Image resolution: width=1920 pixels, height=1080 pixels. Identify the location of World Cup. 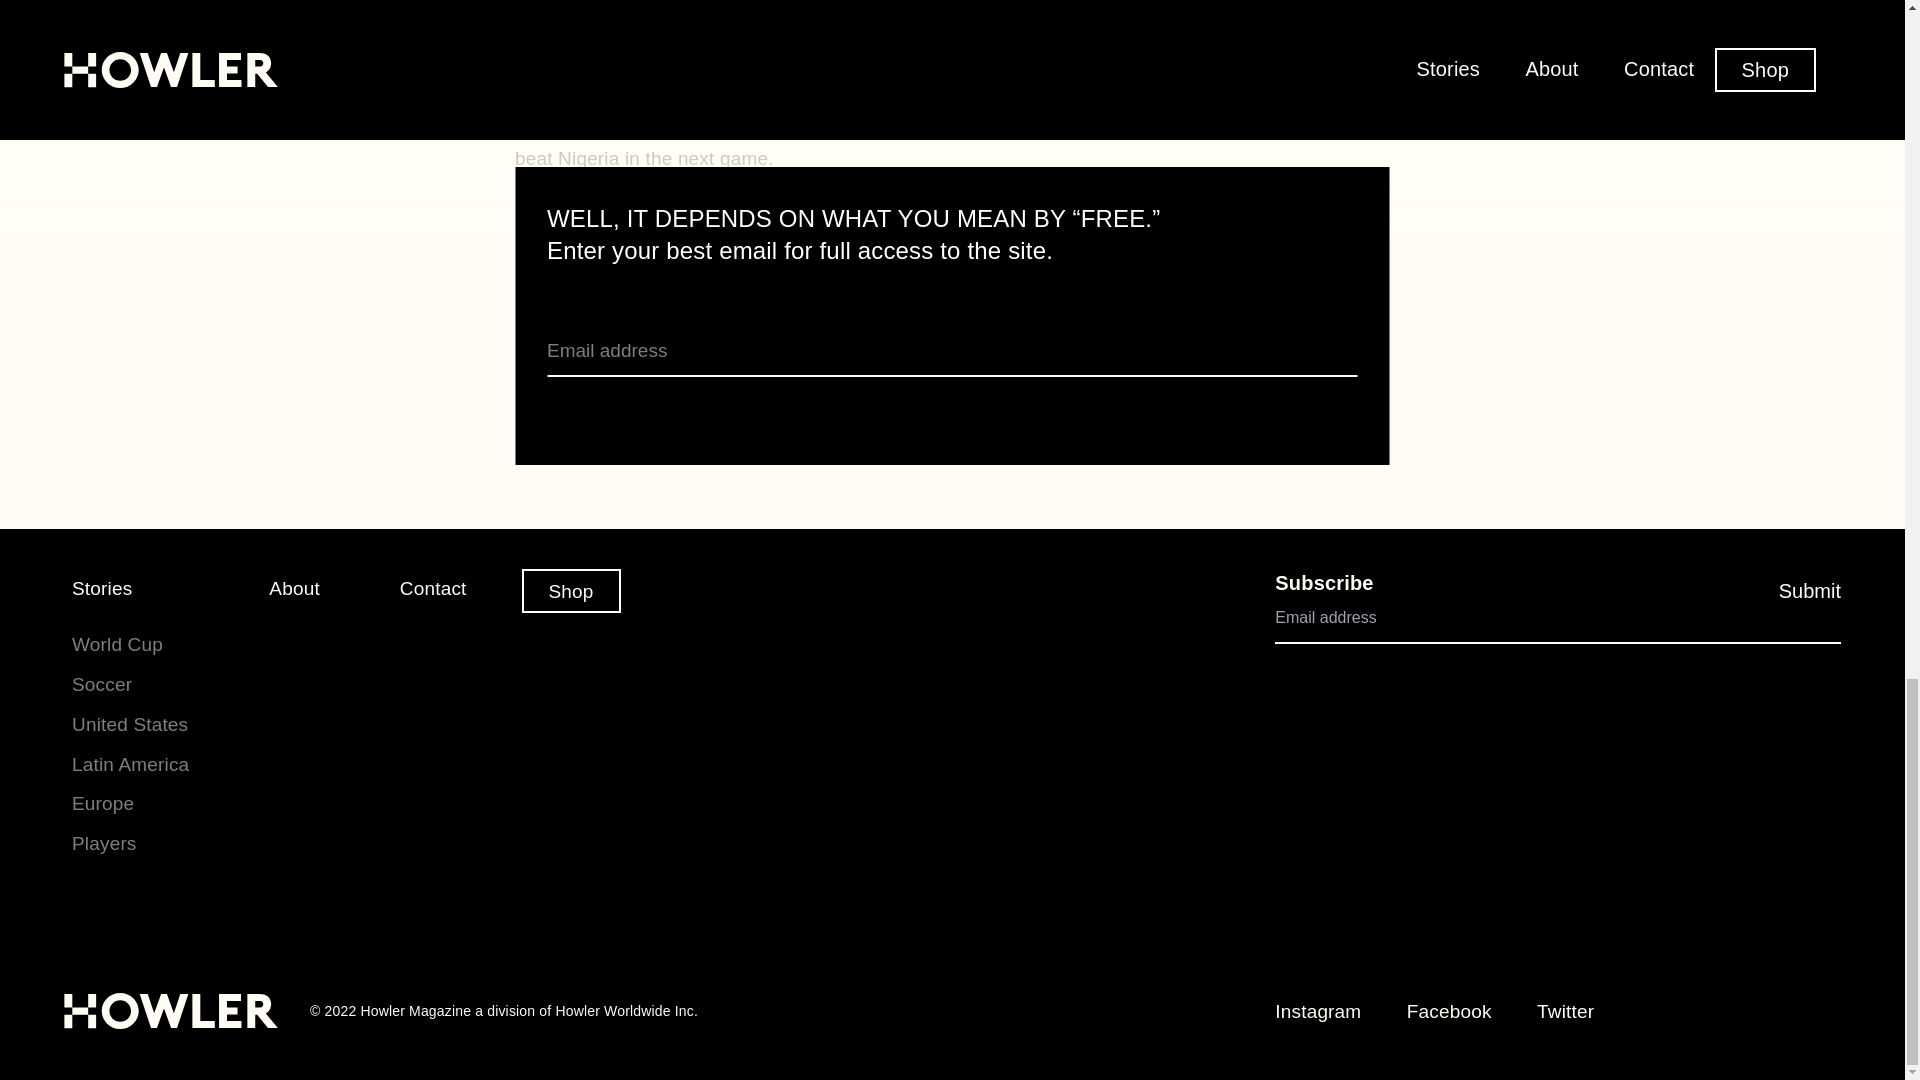
(118, 644).